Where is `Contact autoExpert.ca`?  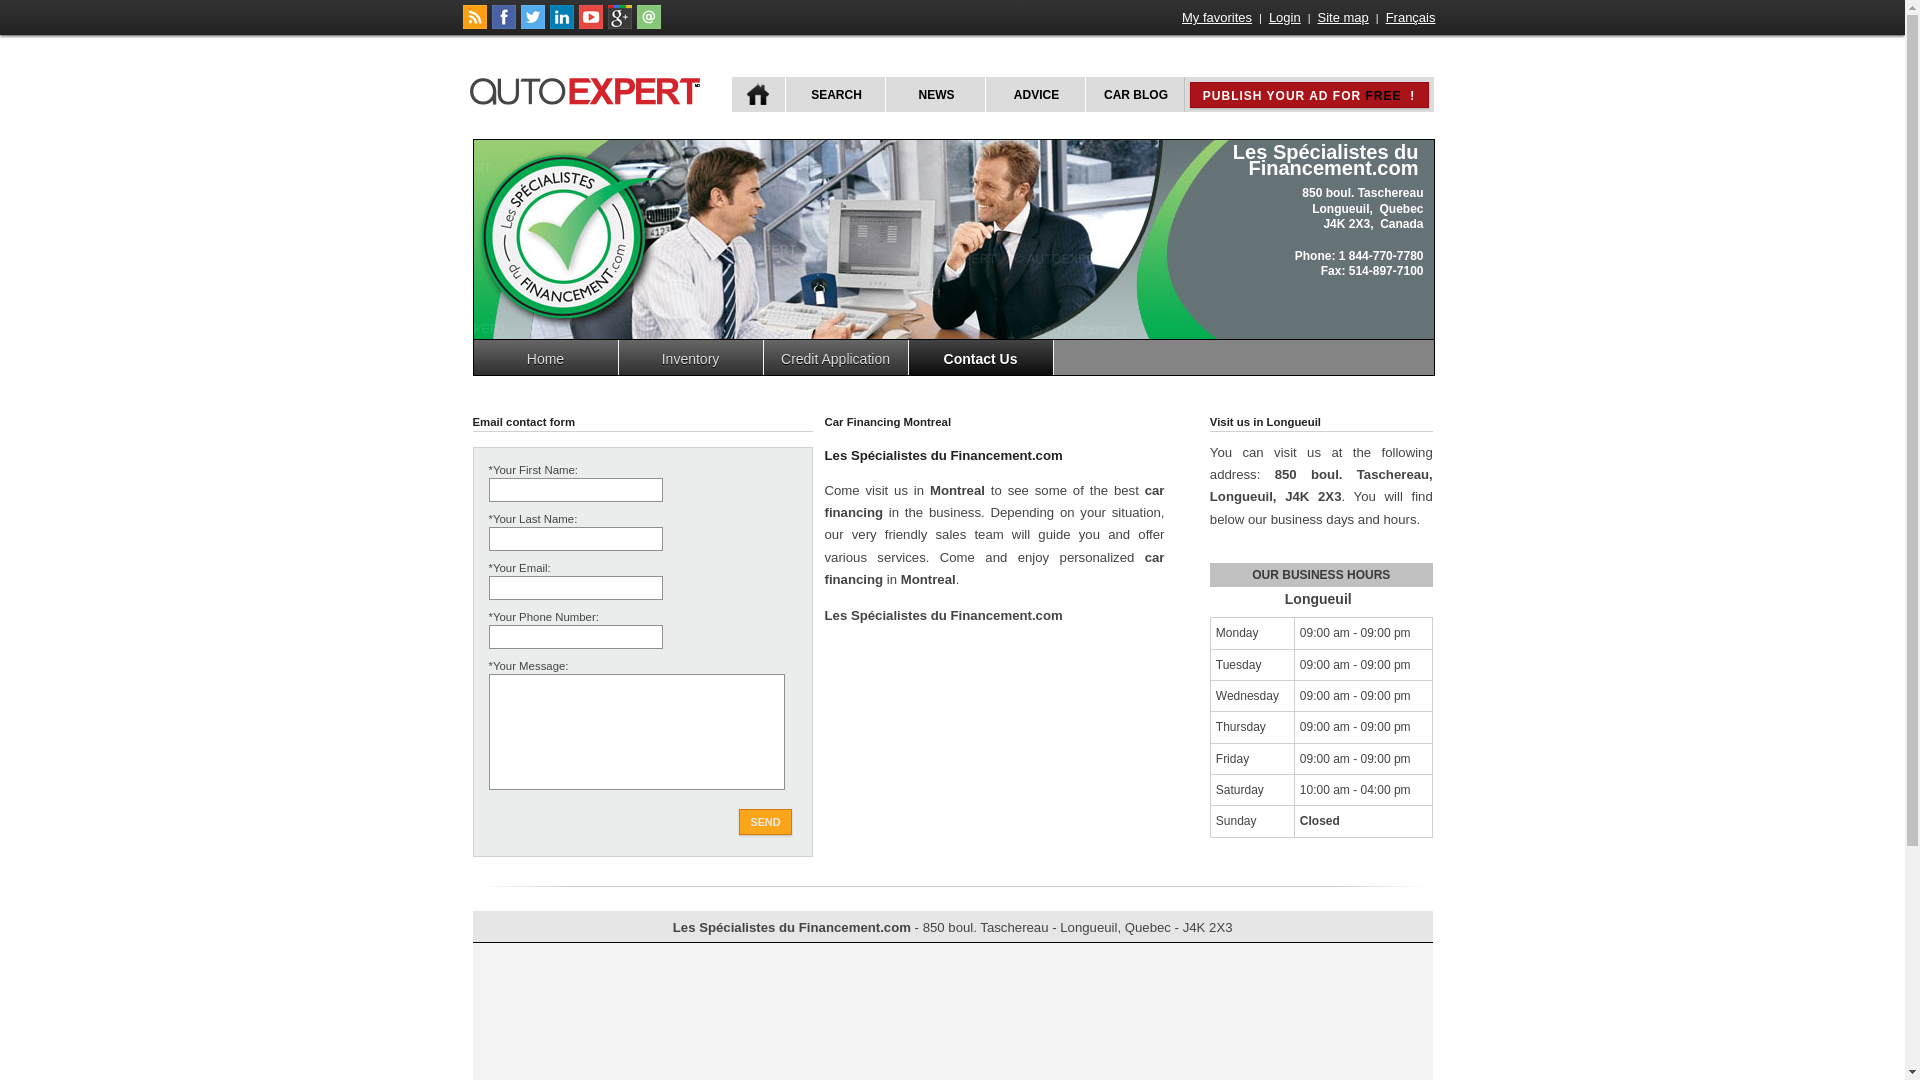 Contact autoExpert.ca is located at coordinates (648, 25).